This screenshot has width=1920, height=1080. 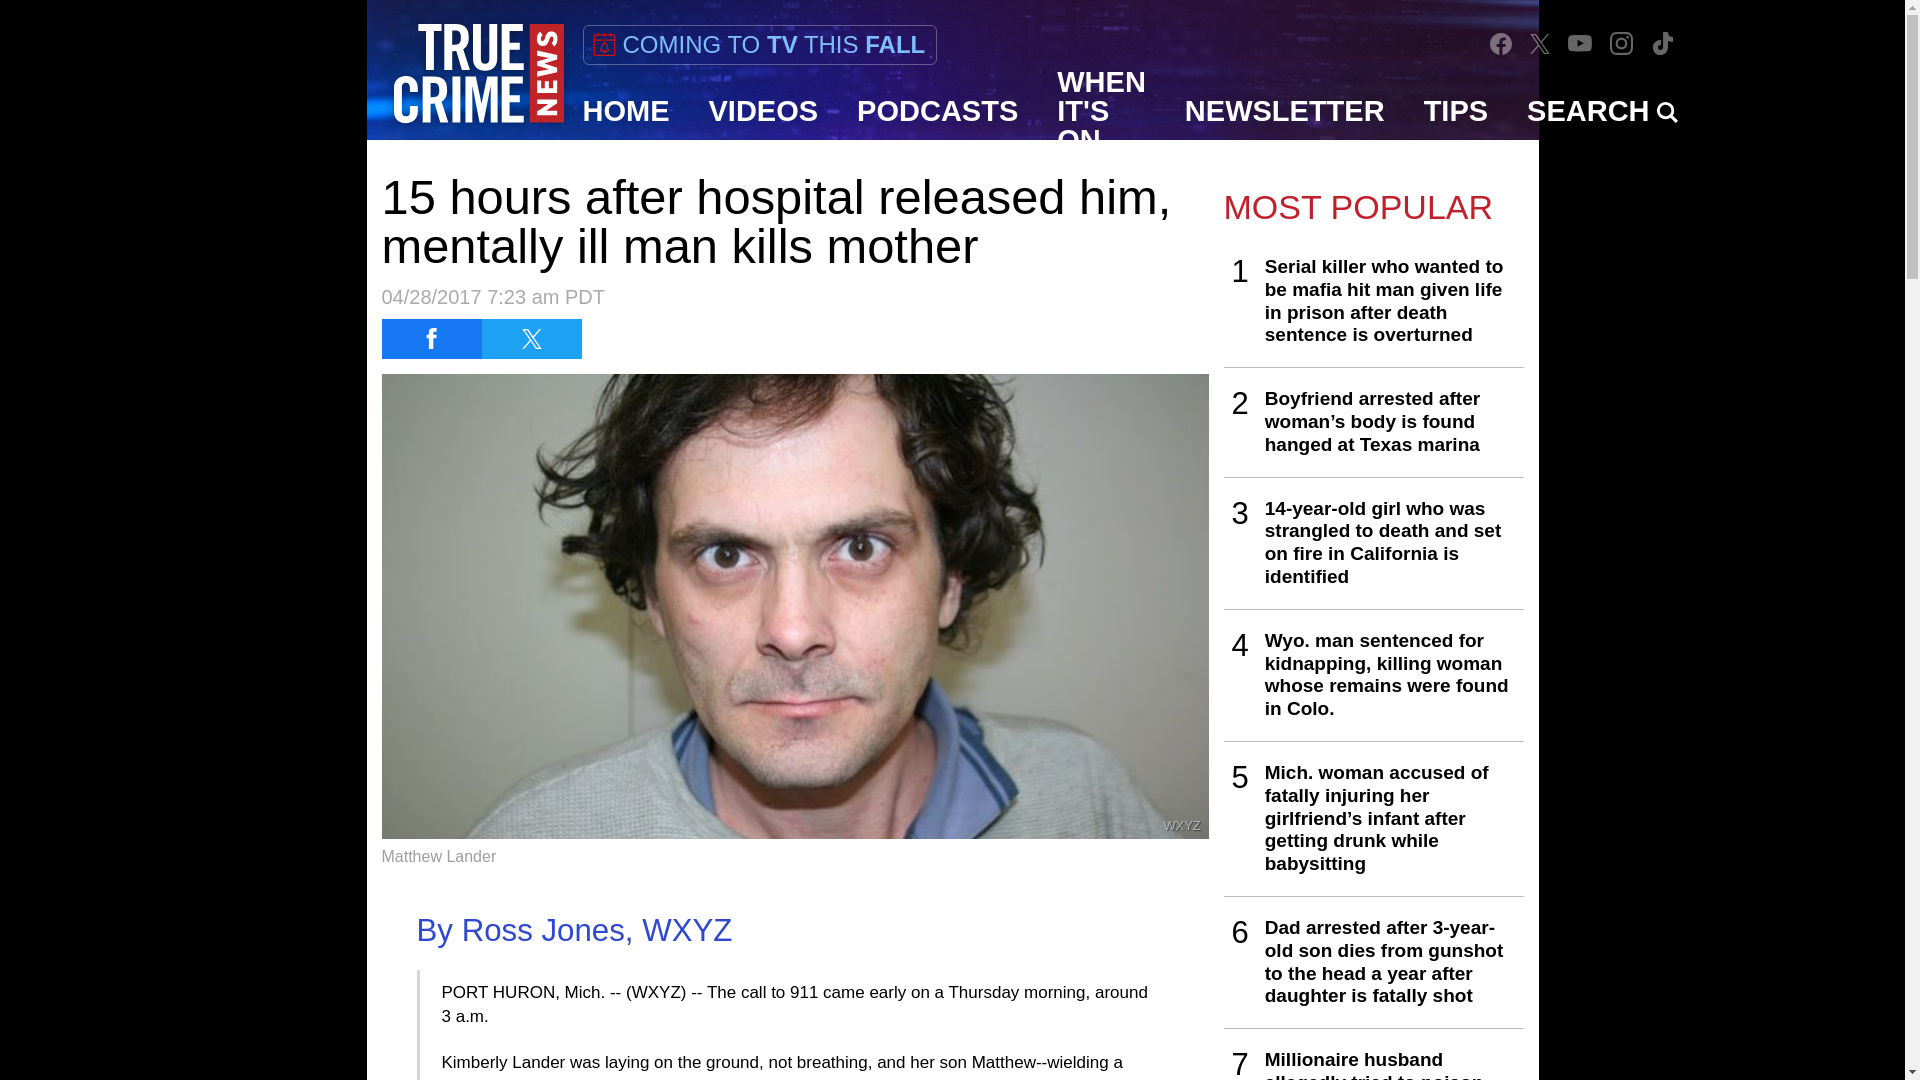 What do you see at coordinates (1540, 44) in the screenshot?
I see `Twitter` at bounding box center [1540, 44].